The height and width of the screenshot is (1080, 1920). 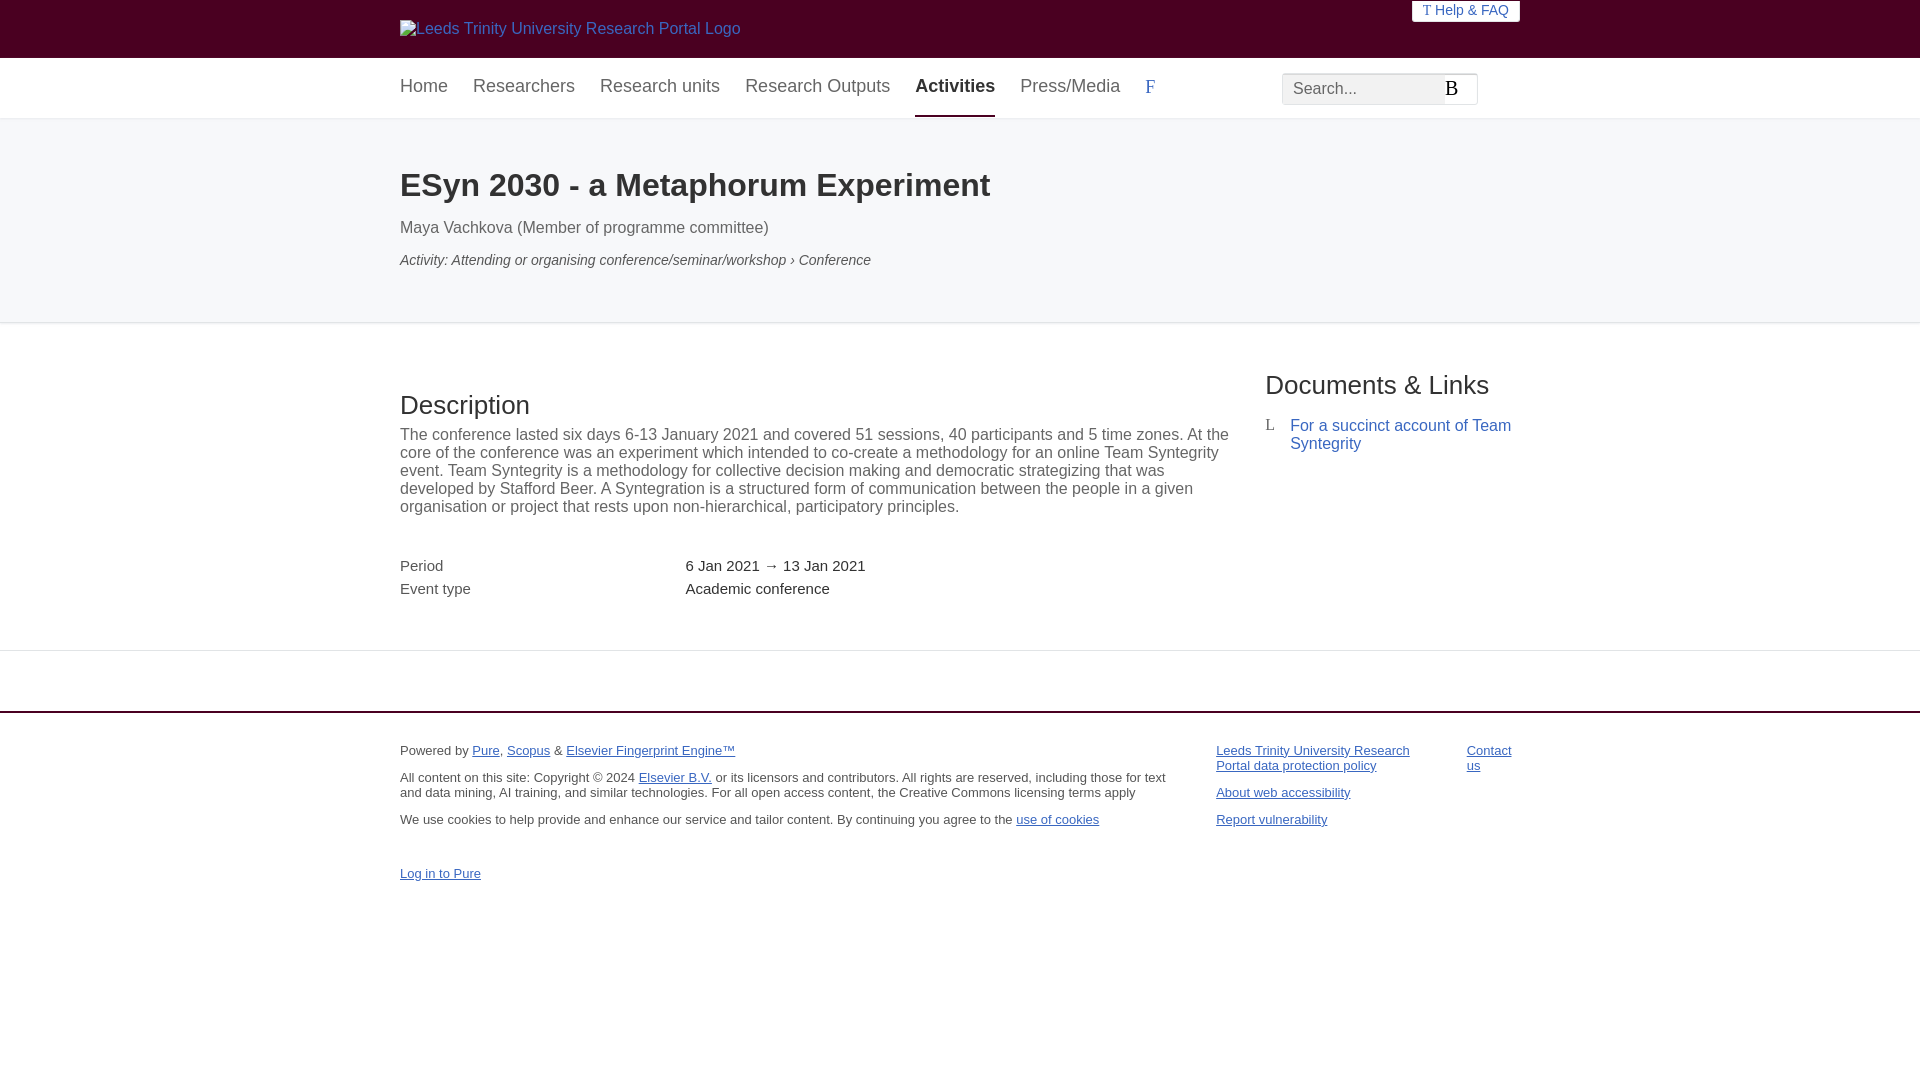 What do you see at coordinates (676, 778) in the screenshot?
I see `Elsevier B.V.` at bounding box center [676, 778].